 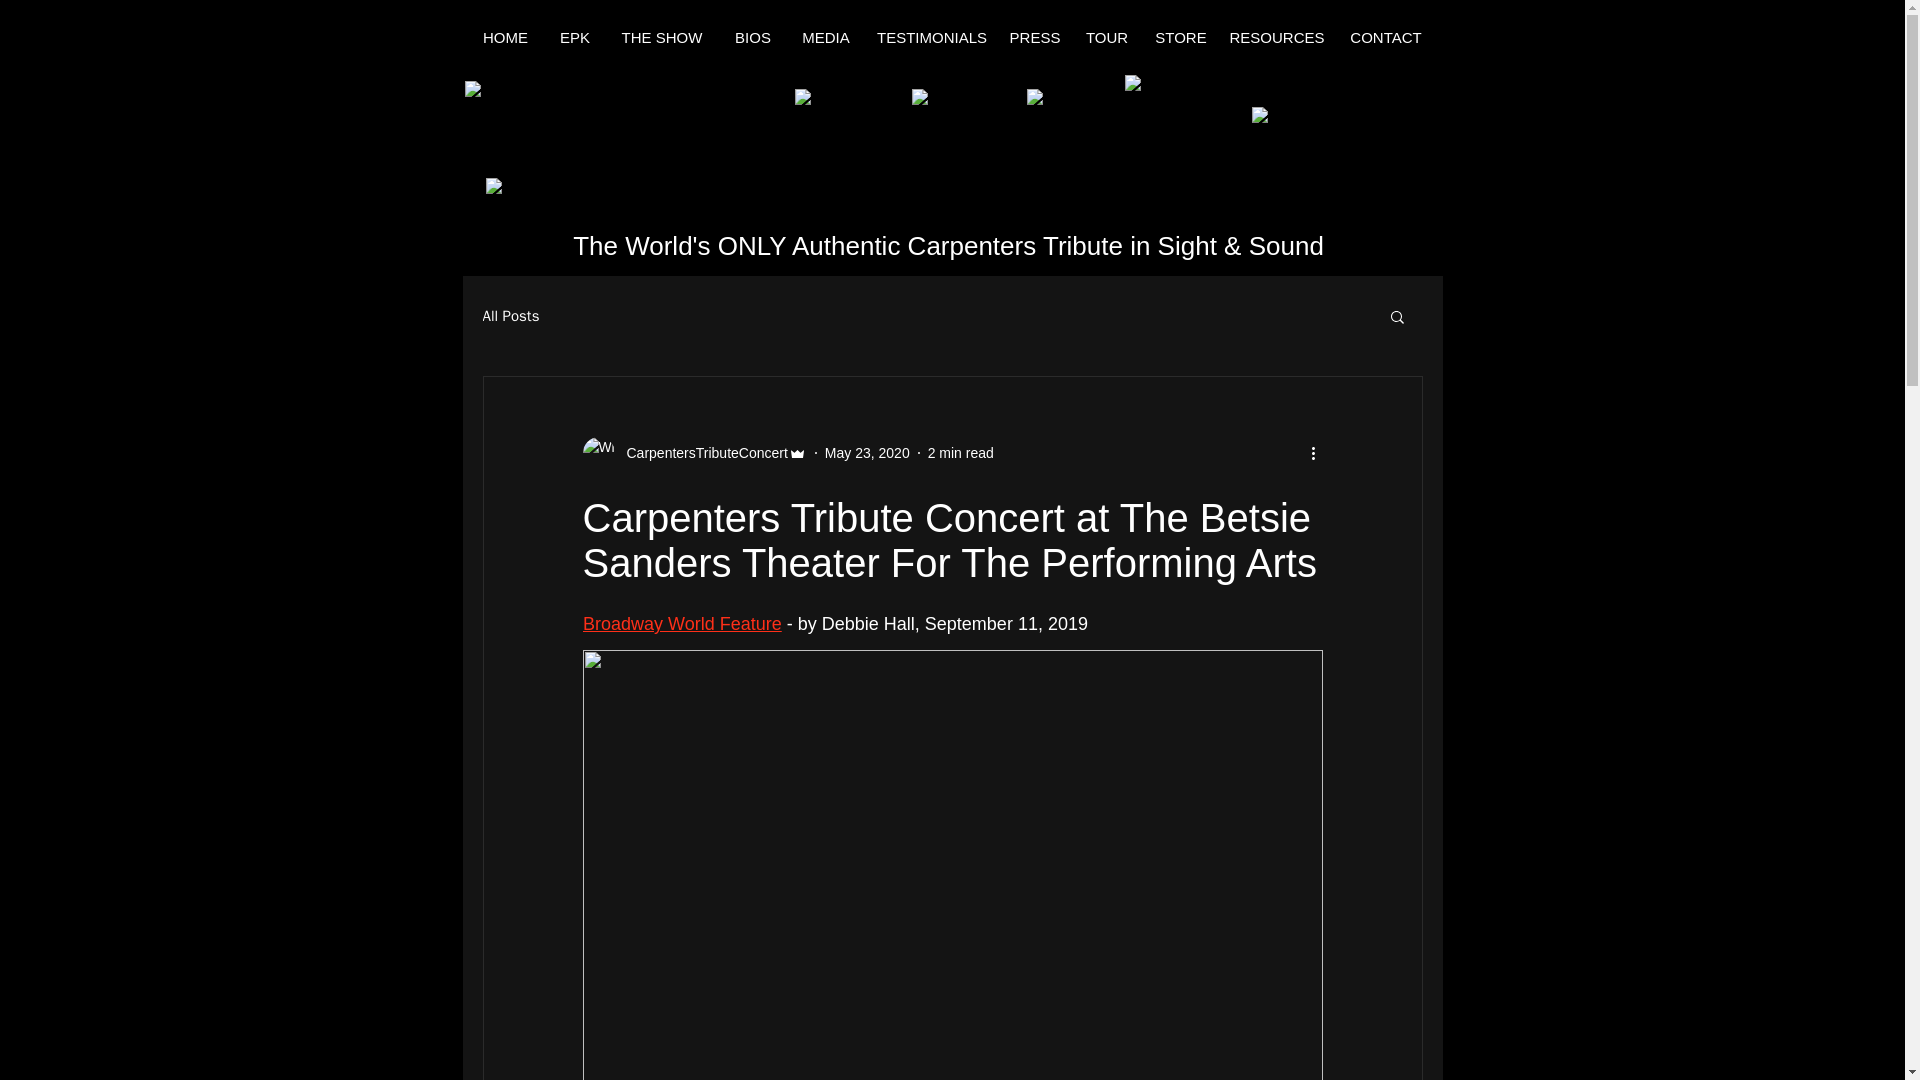 What do you see at coordinates (510, 315) in the screenshot?
I see `All Posts` at bounding box center [510, 315].